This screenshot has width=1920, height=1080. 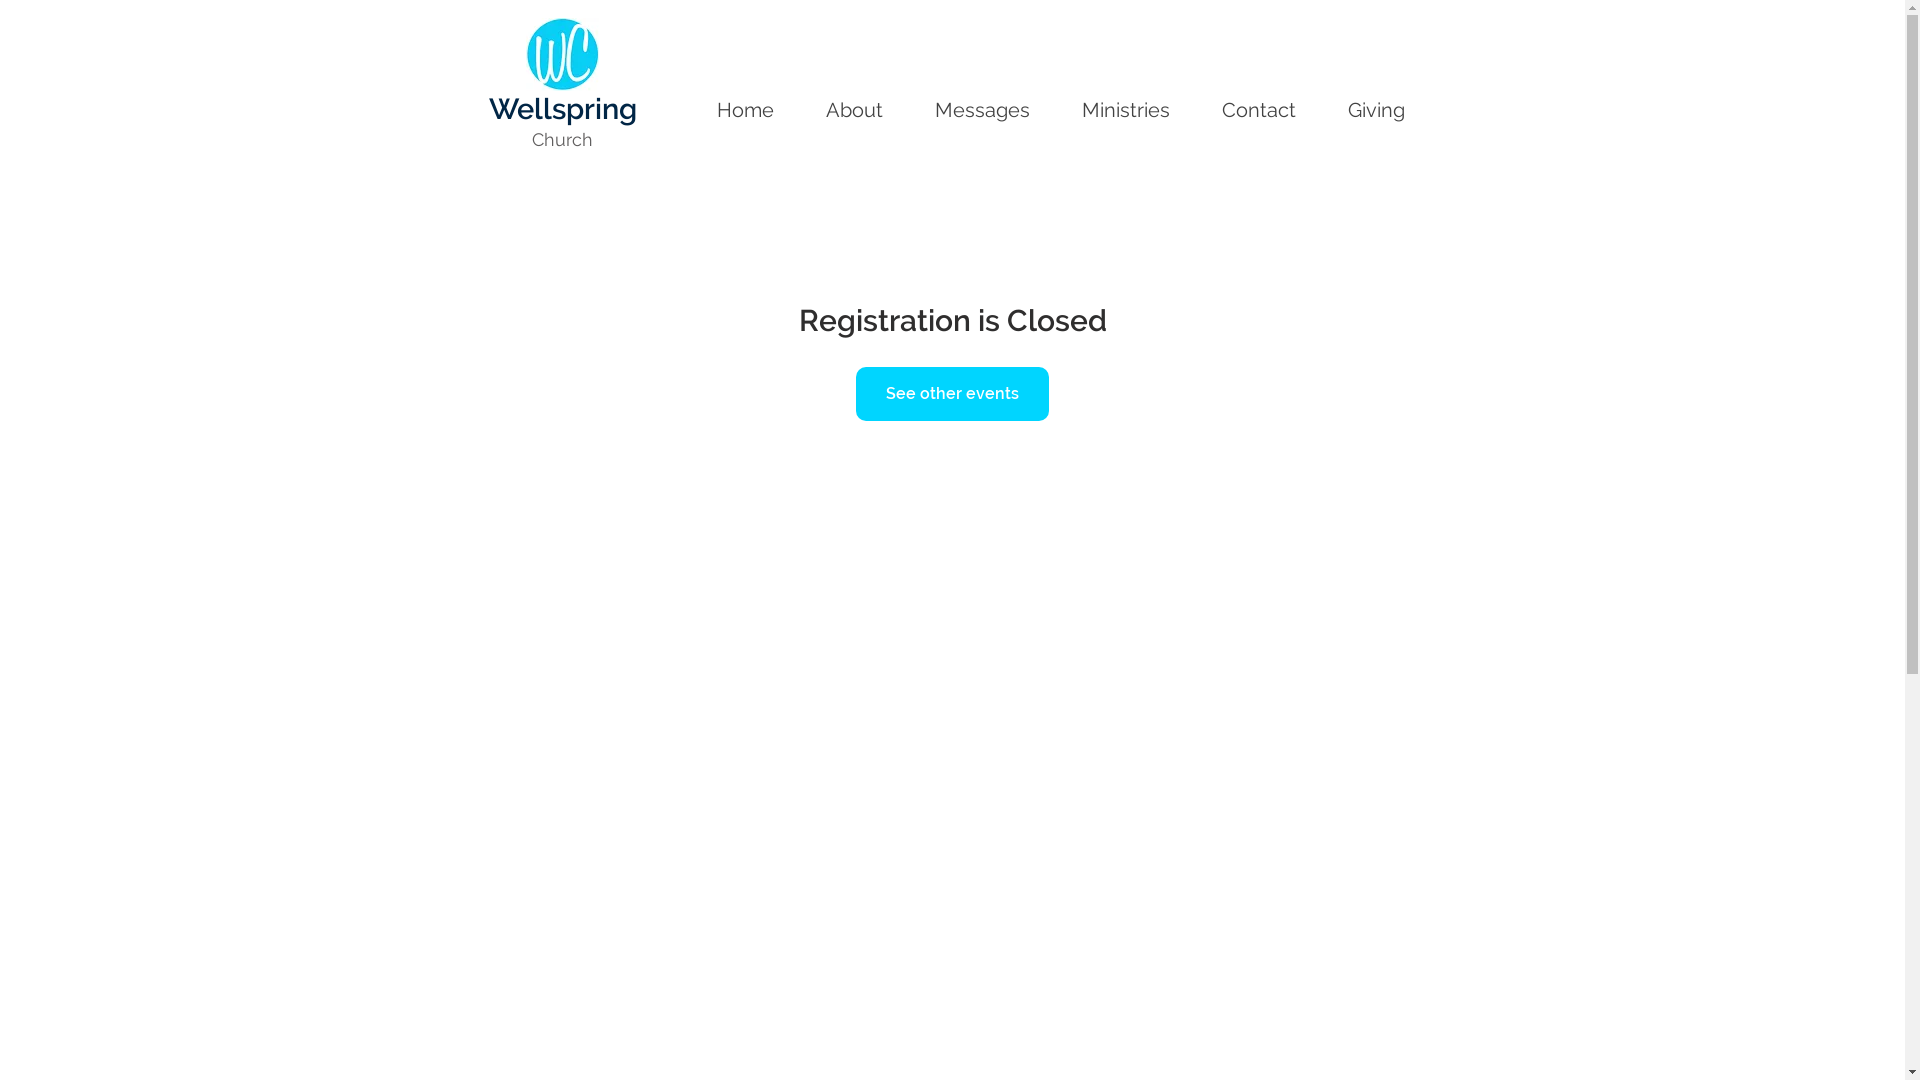 What do you see at coordinates (854, 106) in the screenshot?
I see `About` at bounding box center [854, 106].